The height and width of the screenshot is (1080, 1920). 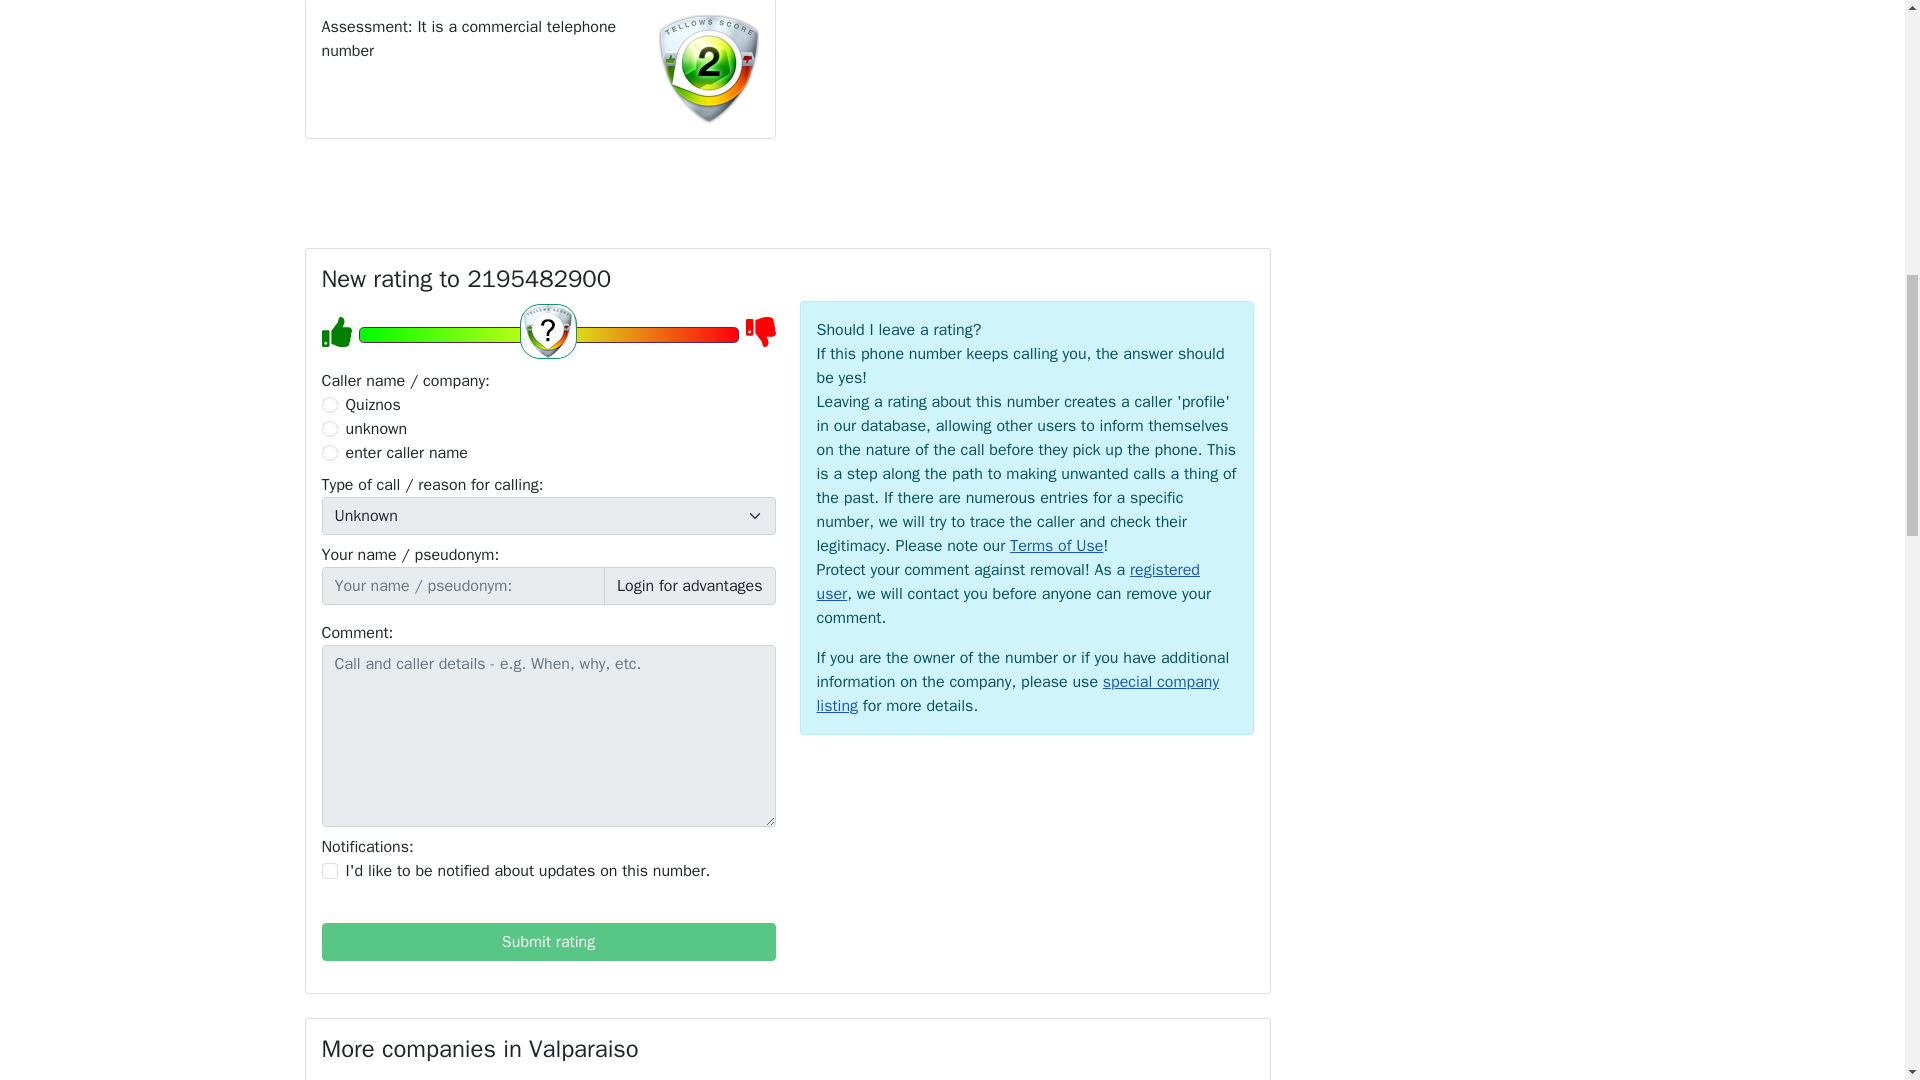 I want to click on 2, so click(x=330, y=429).